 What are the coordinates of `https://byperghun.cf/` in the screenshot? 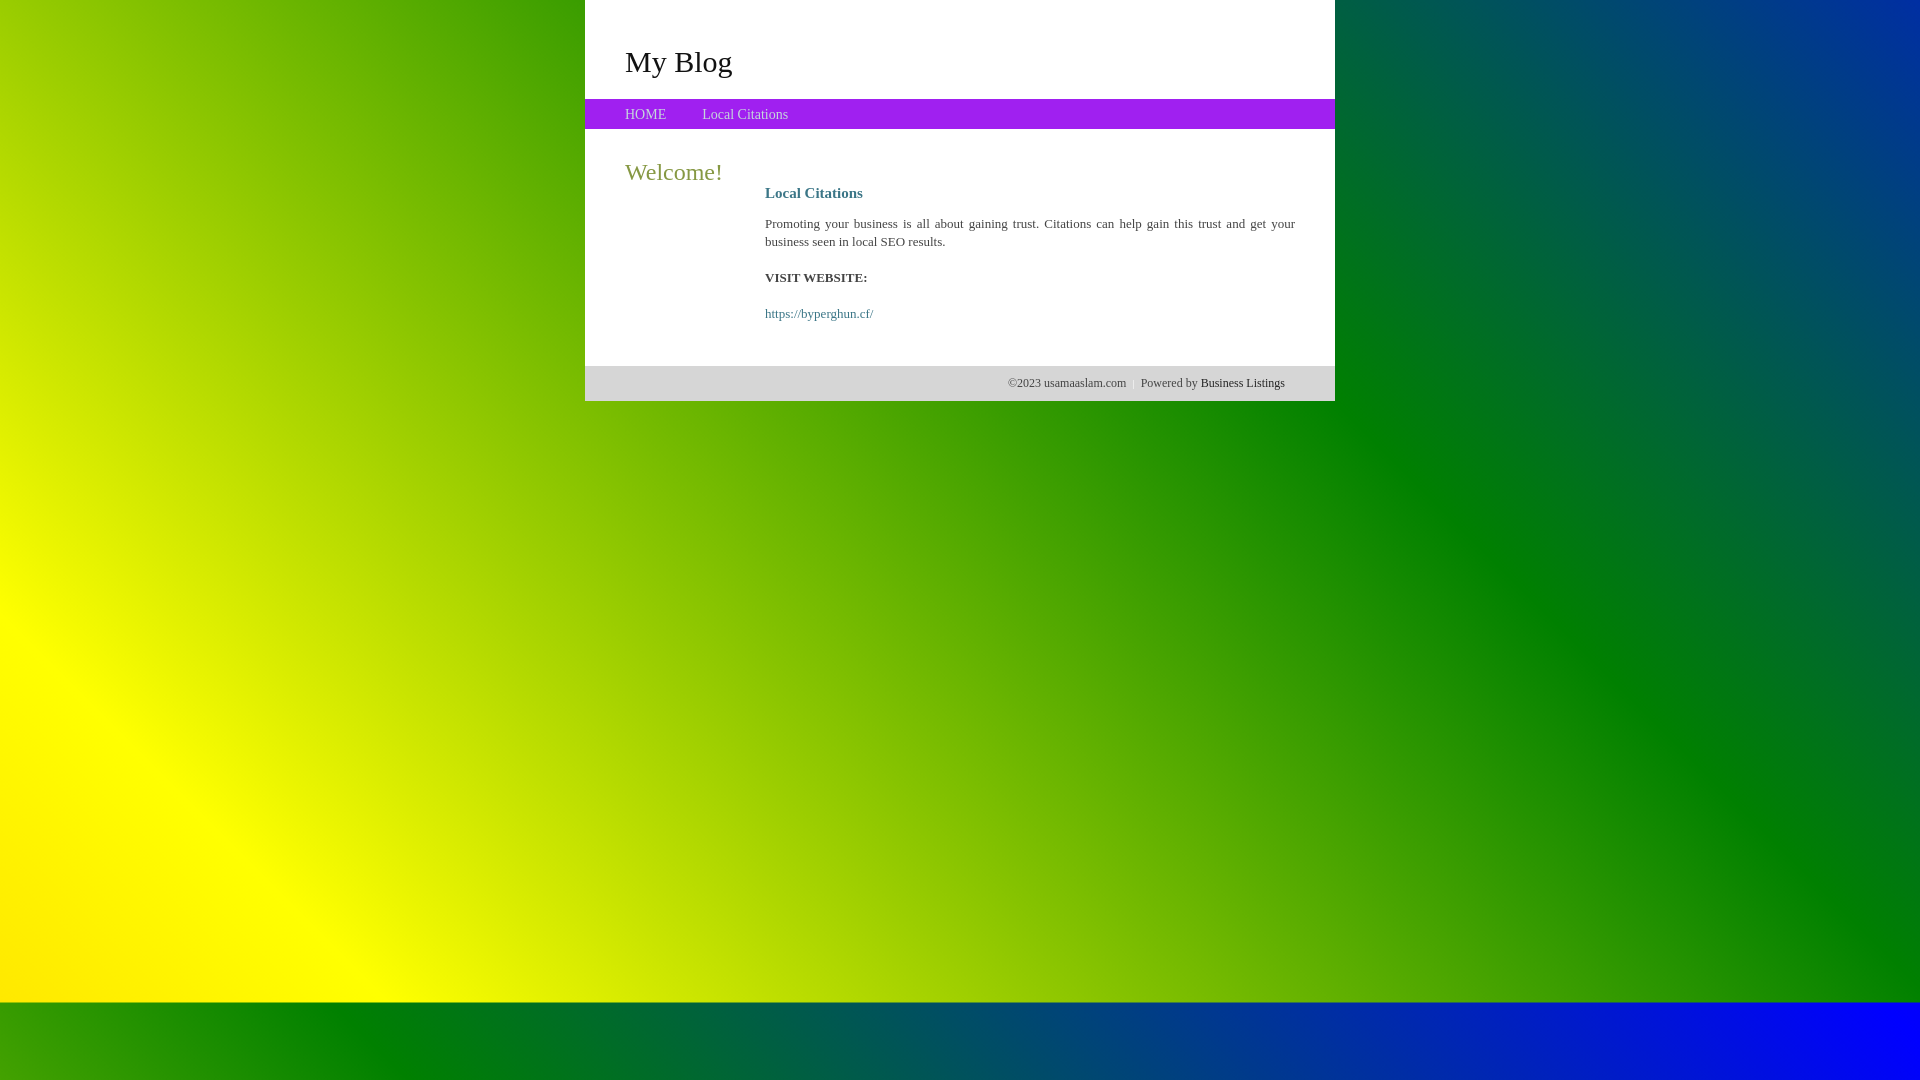 It's located at (819, 314).